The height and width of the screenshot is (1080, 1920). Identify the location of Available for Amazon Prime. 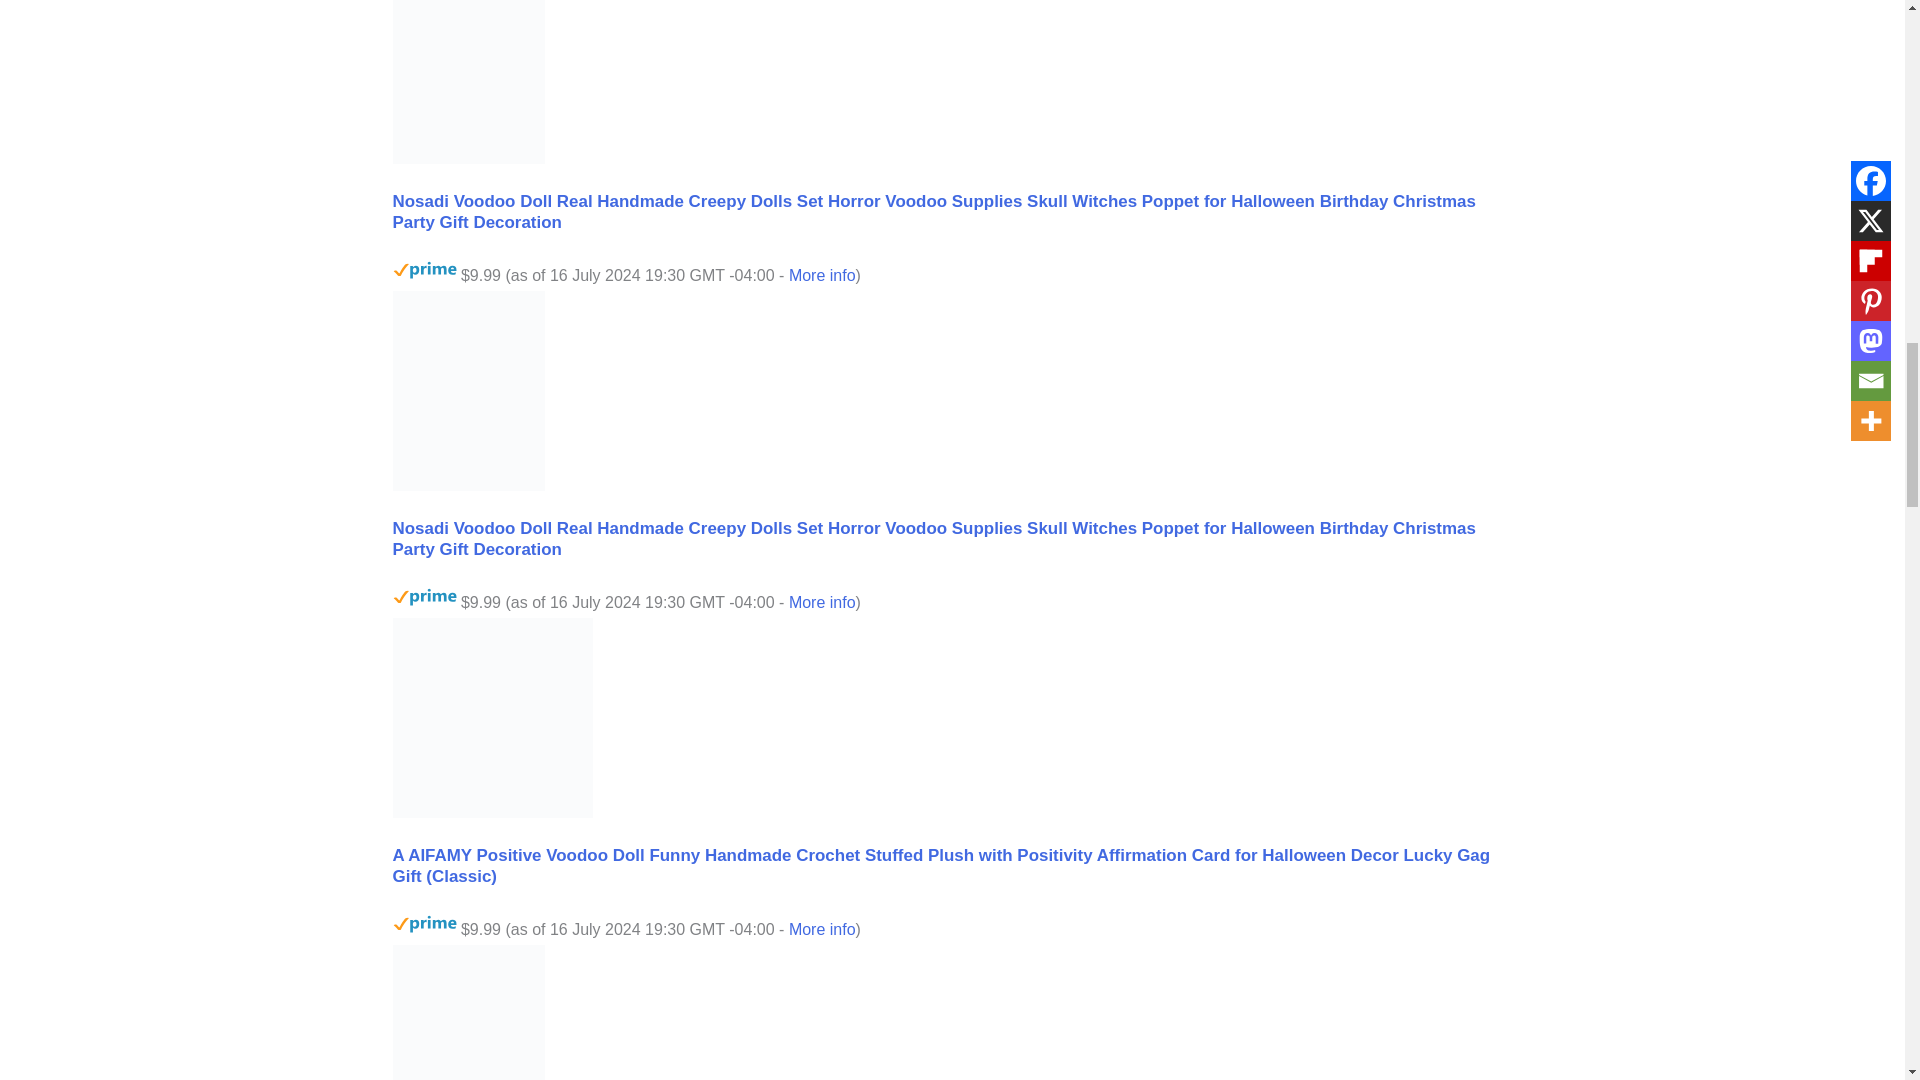
(424, 598).